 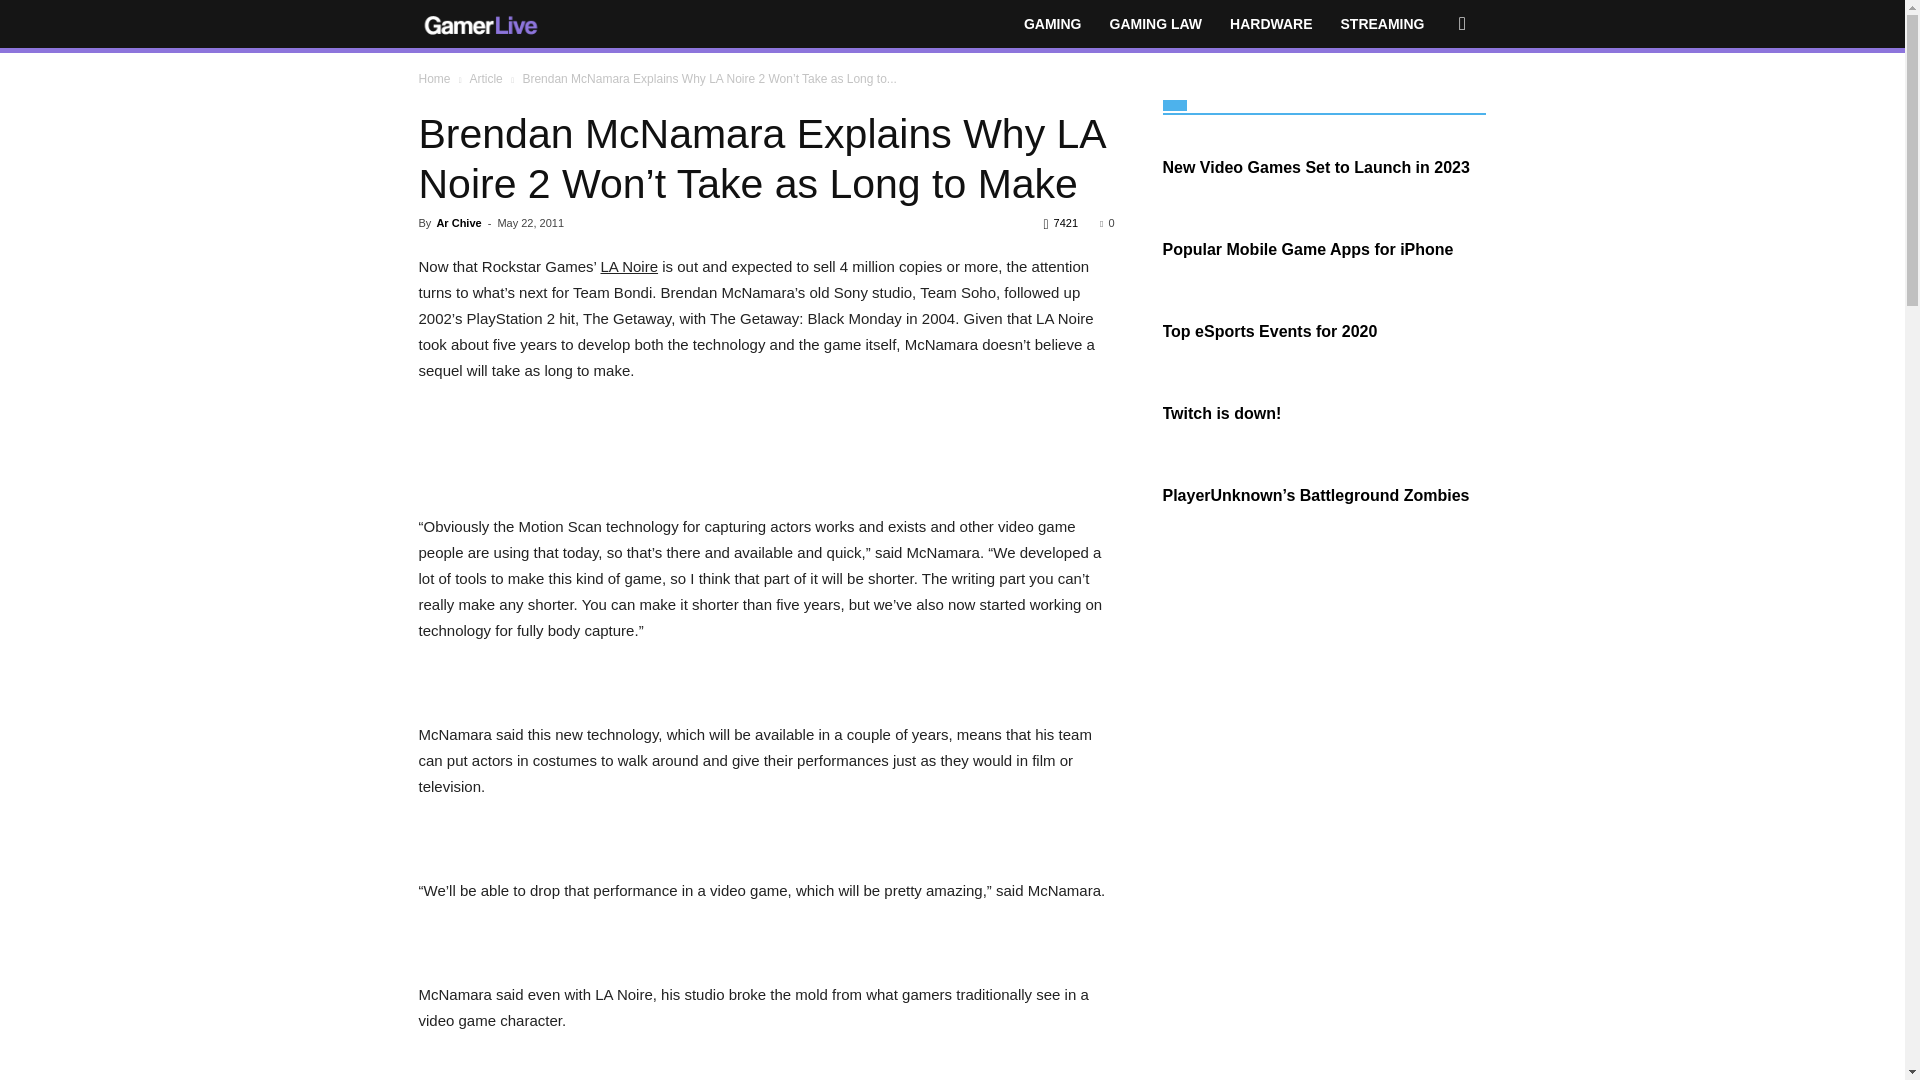 I want to click on Permanent link to Popular Mobile Game Apps for iPhone, so click(x=1307, y=249).